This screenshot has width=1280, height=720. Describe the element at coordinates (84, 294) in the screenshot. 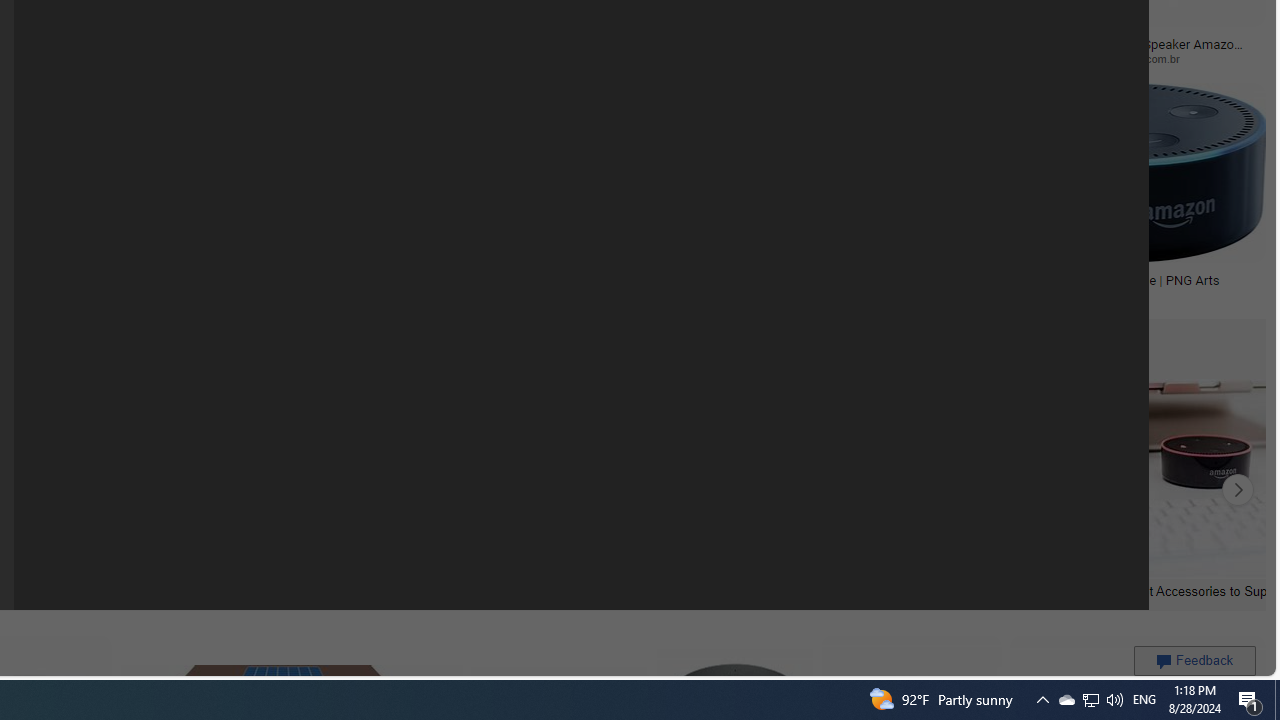

I see `energyearth.com` at that location.